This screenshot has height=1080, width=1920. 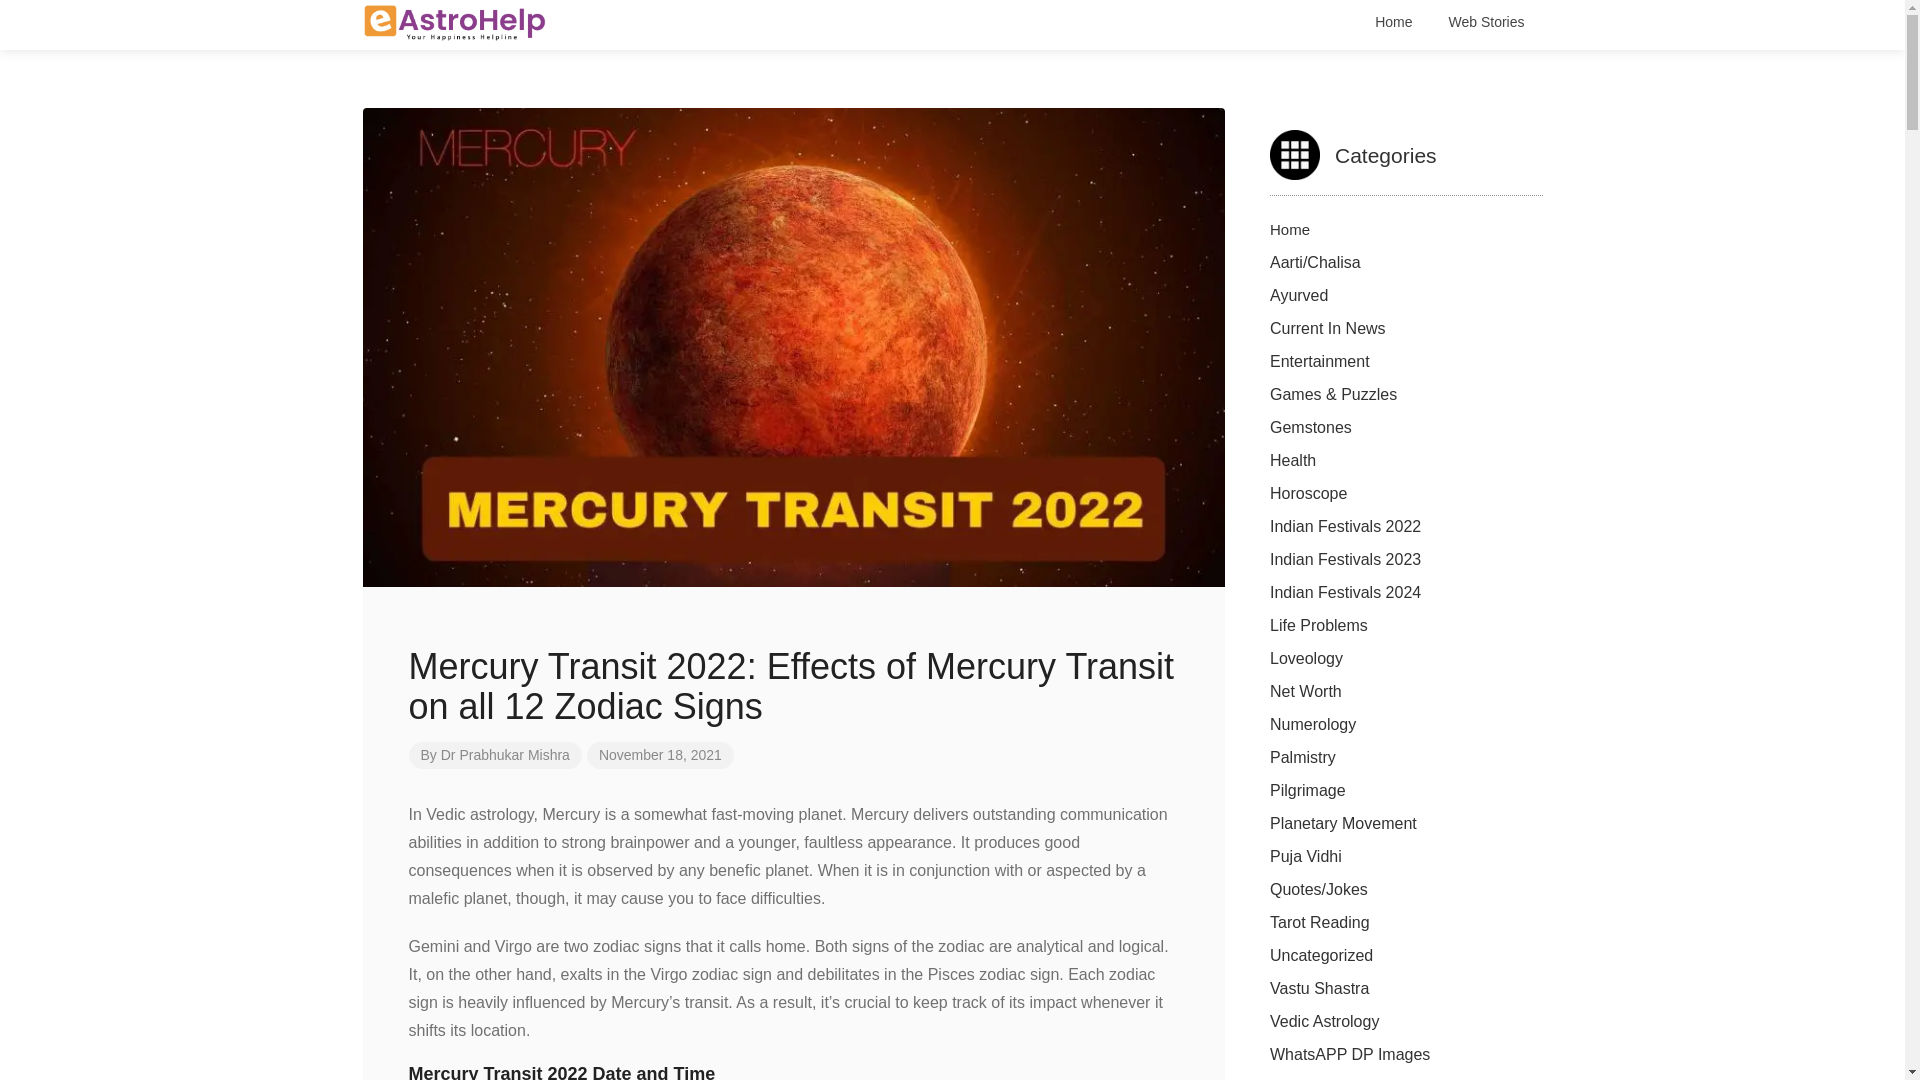 I want to click on Current In News, so click(x=1328, y=328).